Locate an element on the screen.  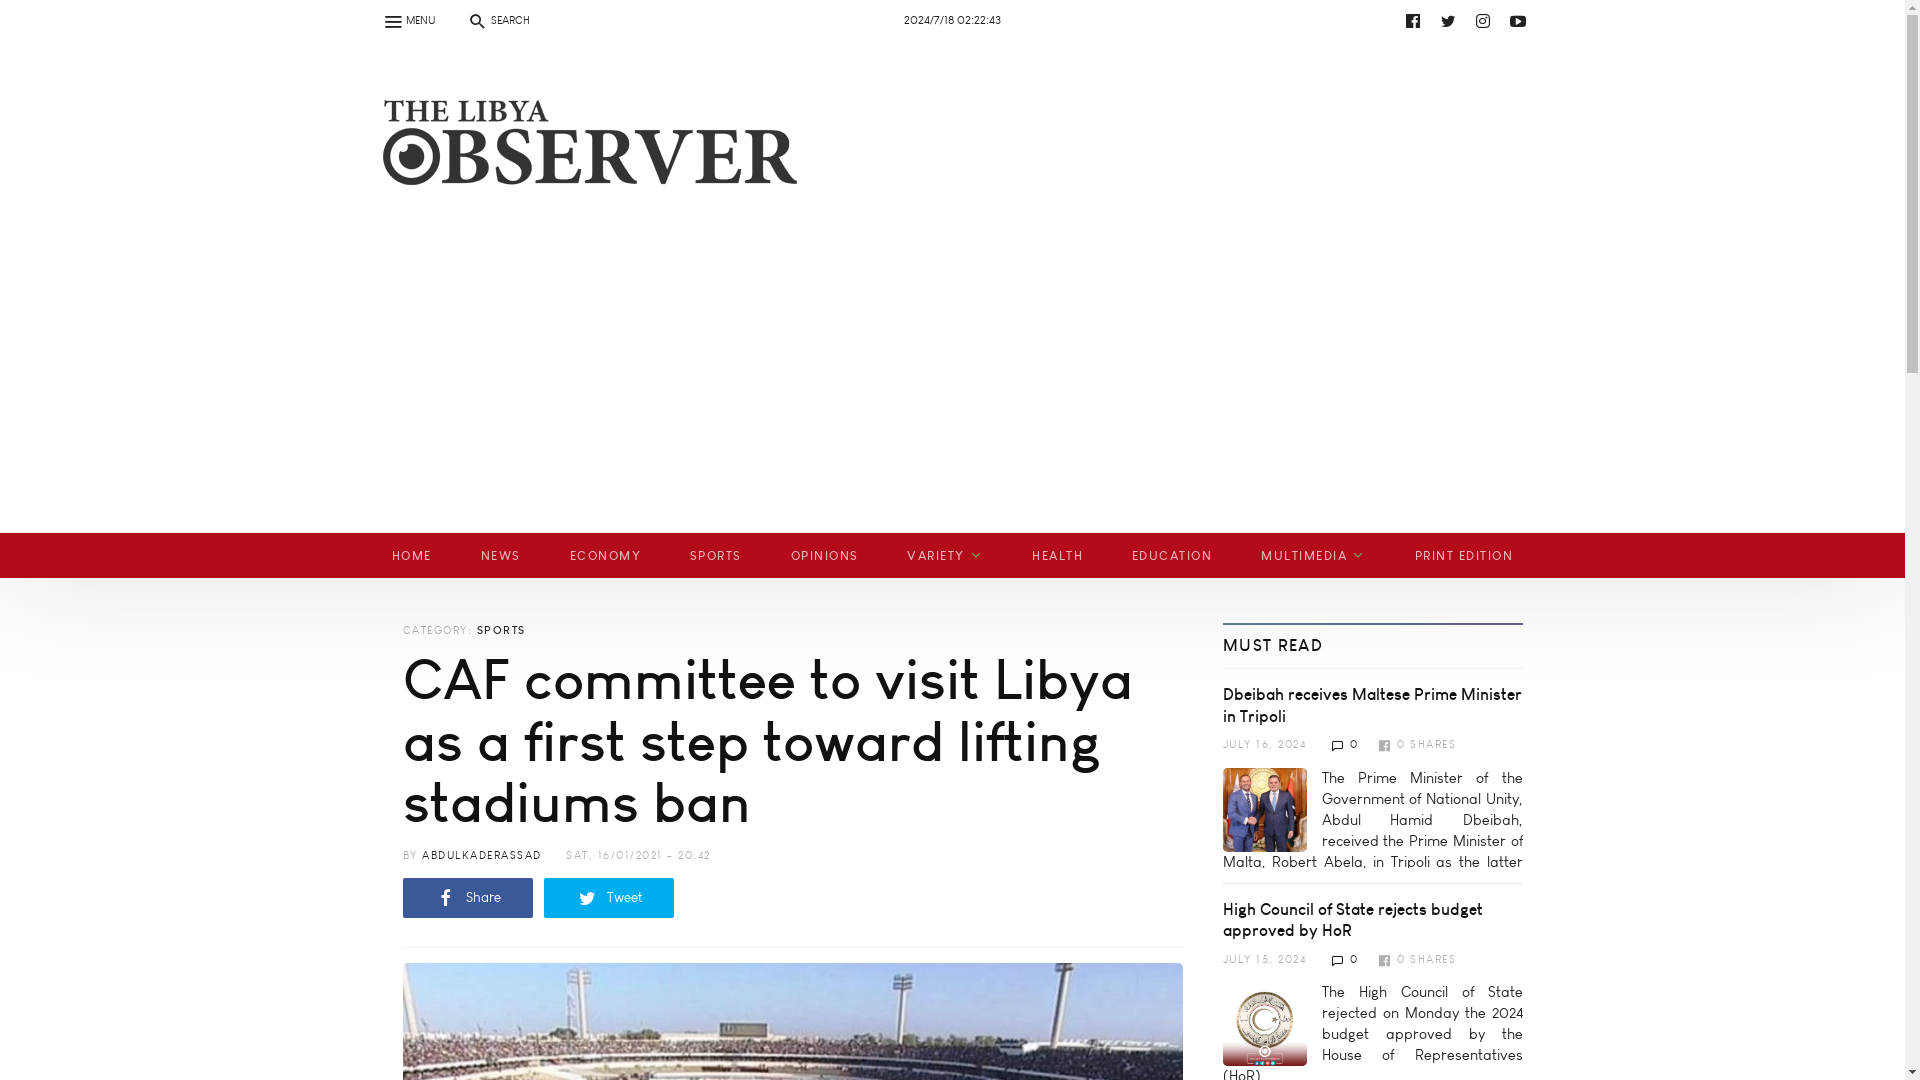
MULTIMEDIA is located at coordinates (1313, 555).